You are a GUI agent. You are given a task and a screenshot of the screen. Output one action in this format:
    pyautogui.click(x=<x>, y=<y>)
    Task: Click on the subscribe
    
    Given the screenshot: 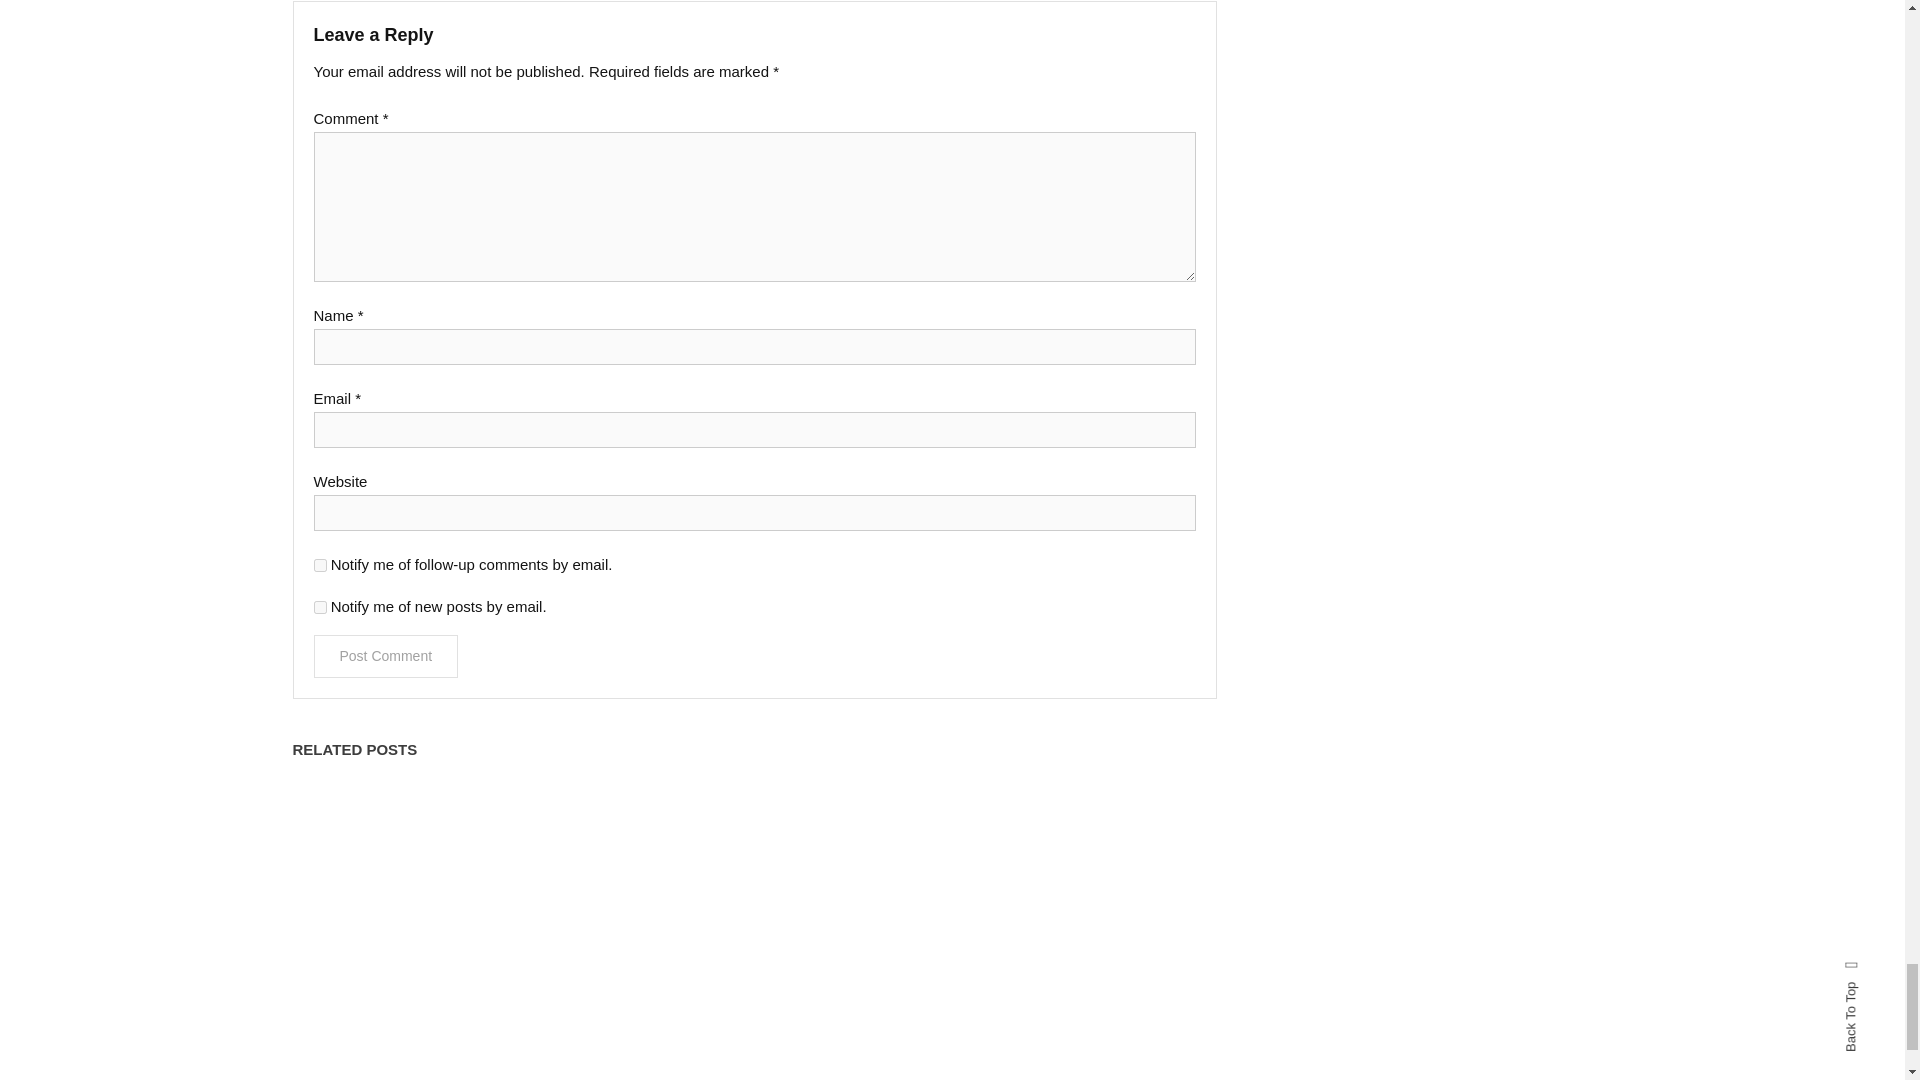 What is the action you would take?
    pyautogui.click(x=320, y=566)
    